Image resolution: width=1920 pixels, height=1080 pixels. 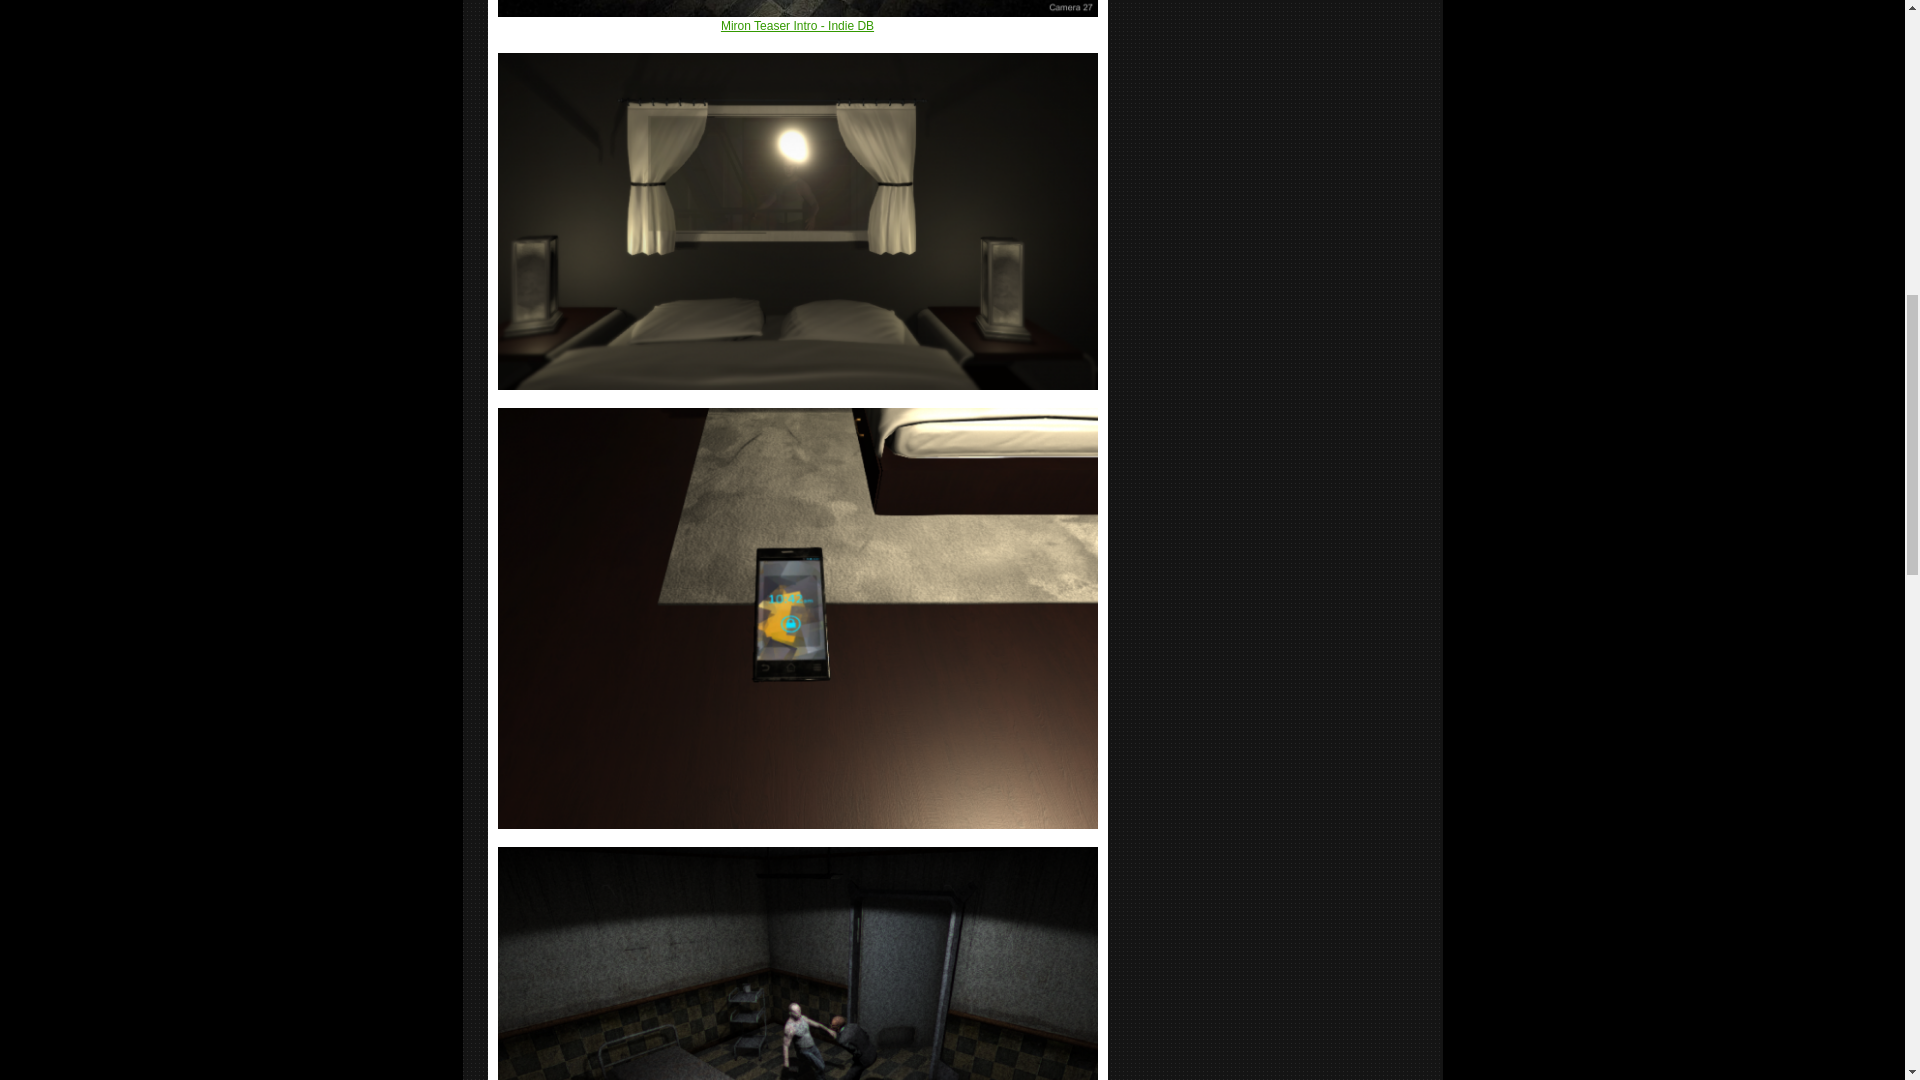 I want to click on No more flashlights, use the smartphone - Indie DB, so click(x=798, y=618).